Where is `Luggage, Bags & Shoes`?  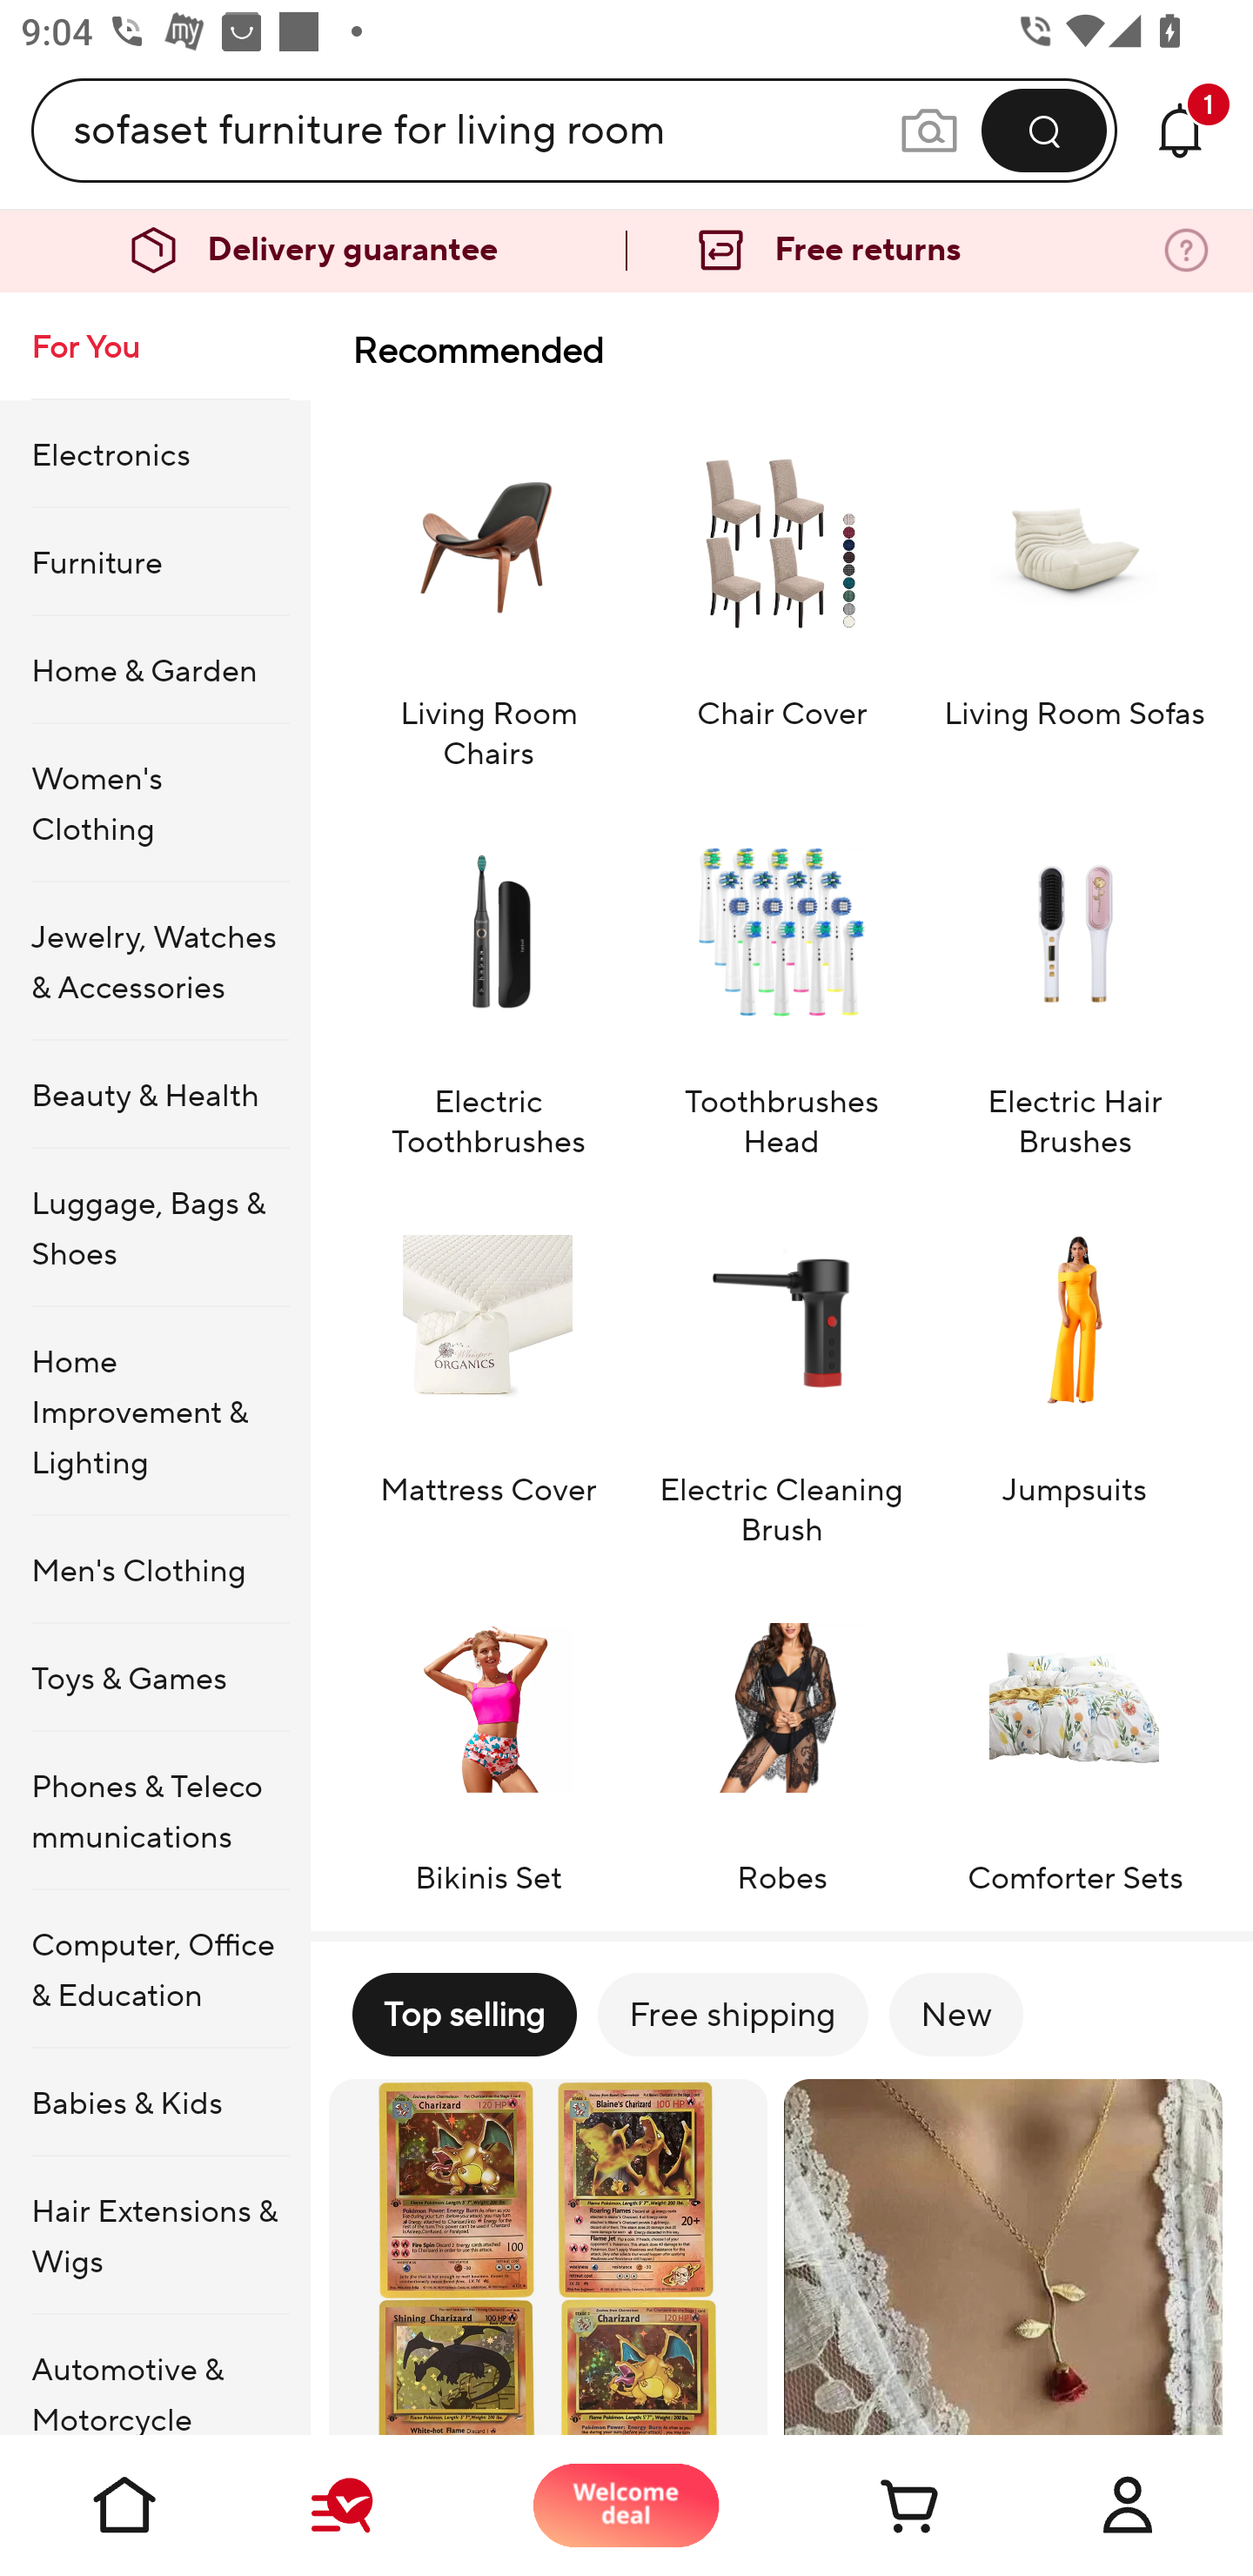
Luggage, Bags & Shoes is located at coordinates (155, 1227).